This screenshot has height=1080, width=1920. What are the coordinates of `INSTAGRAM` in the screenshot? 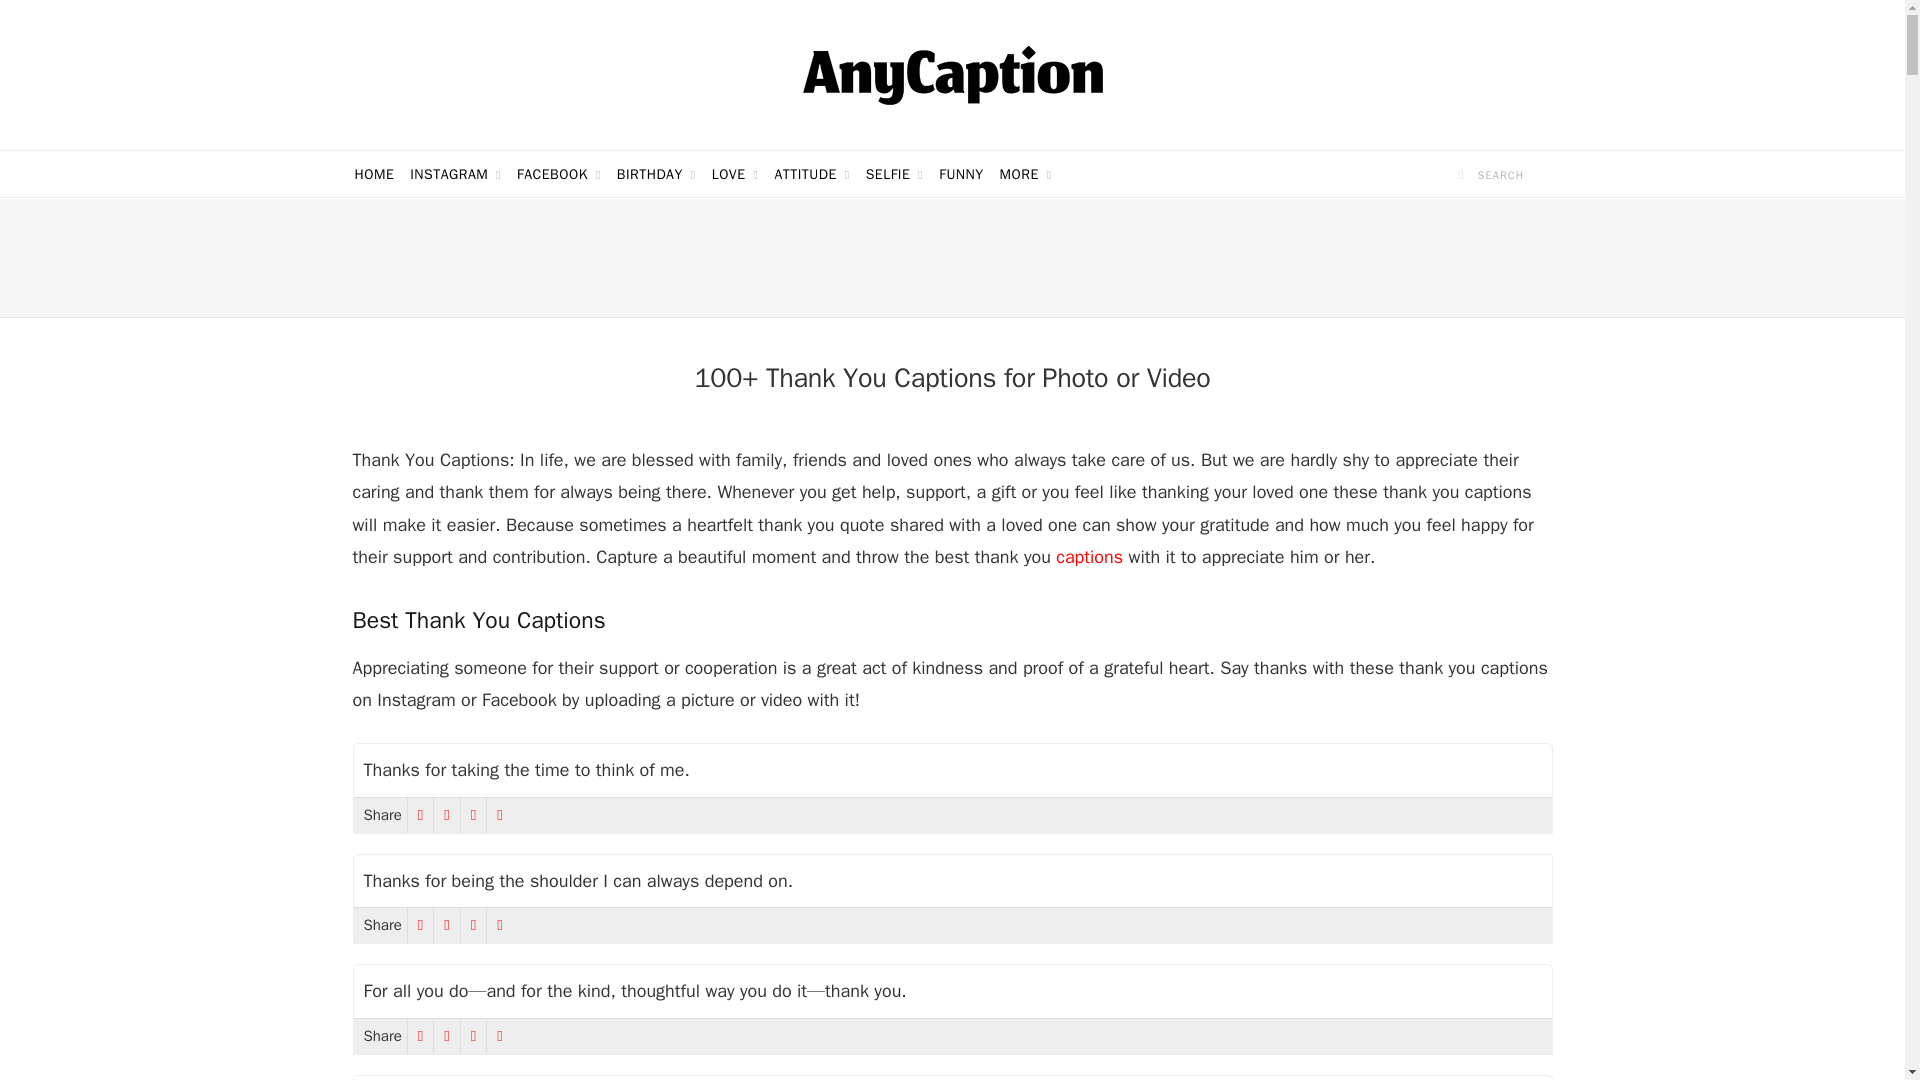 It's located at (454, 174).